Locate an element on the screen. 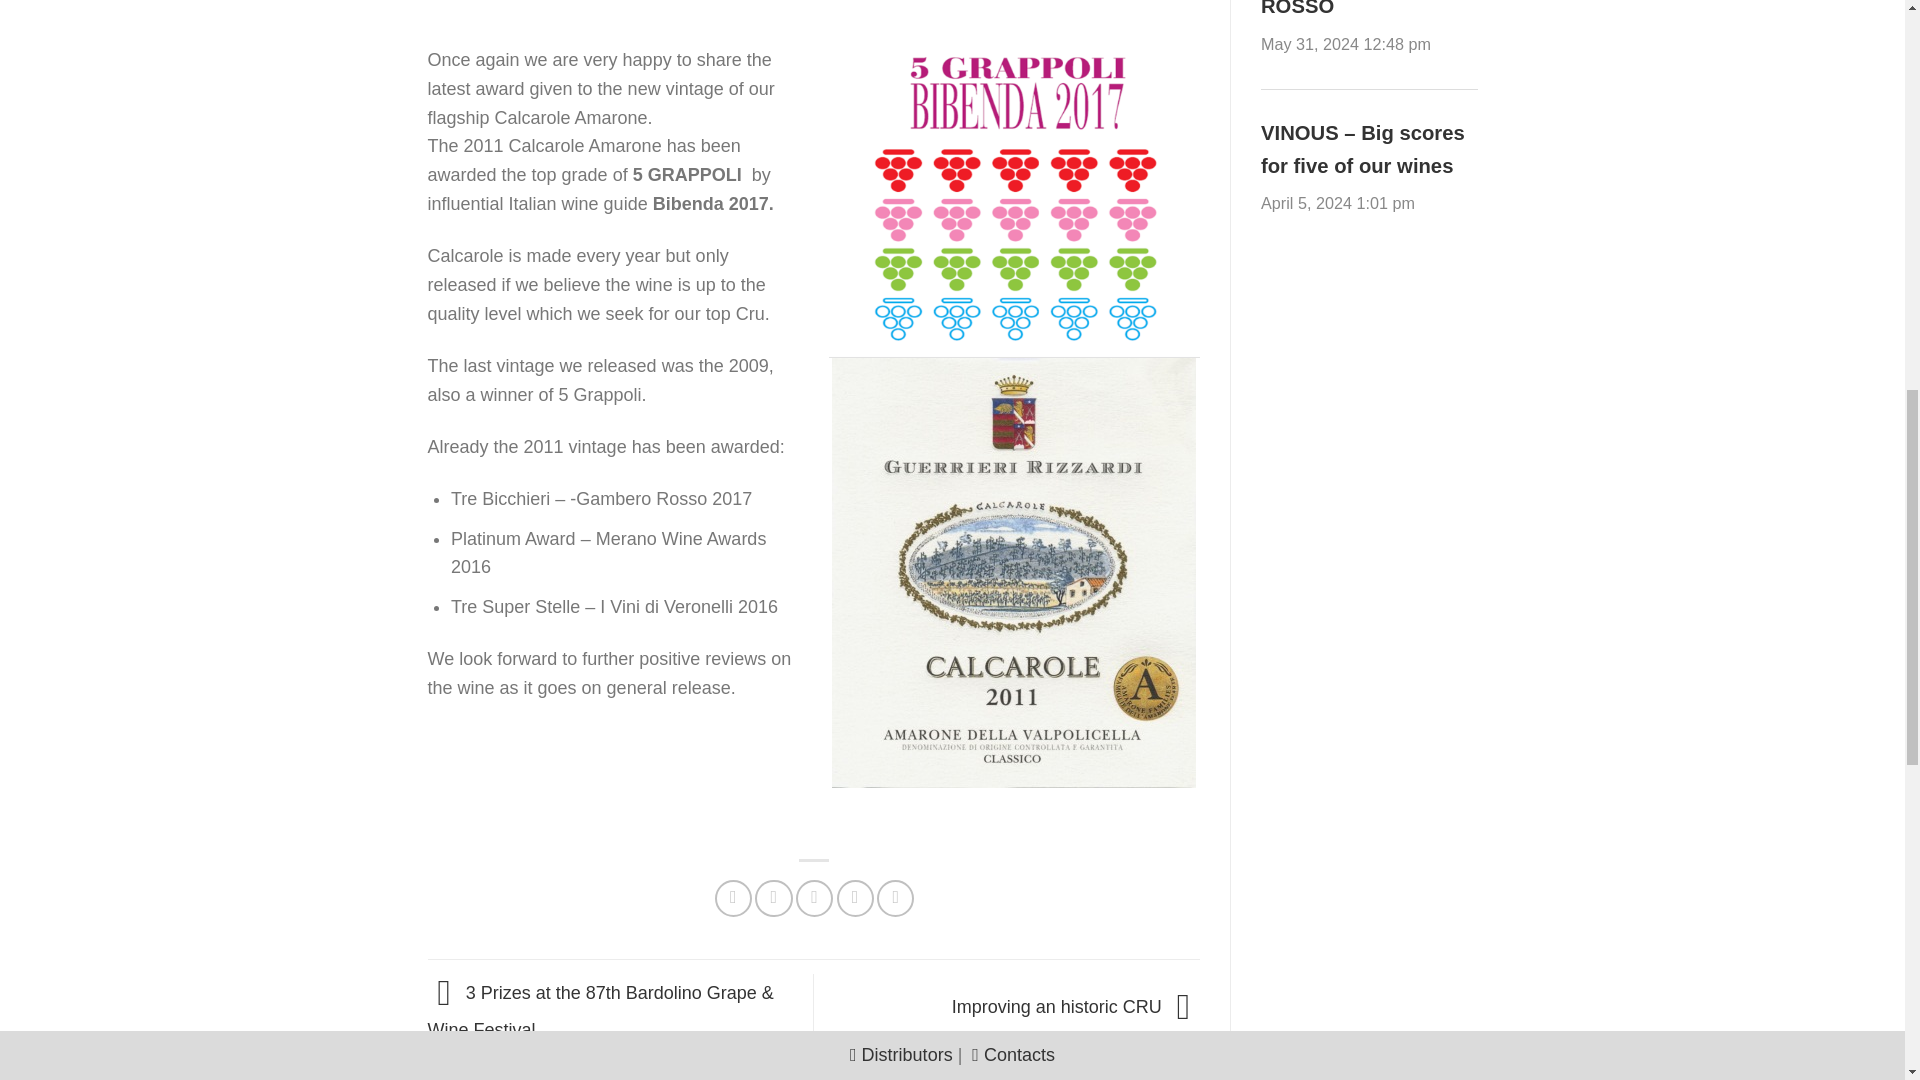 The height and width of the screenshot is (1080, 1920). Pin on Pinterest is located at coordinates (855, 898).